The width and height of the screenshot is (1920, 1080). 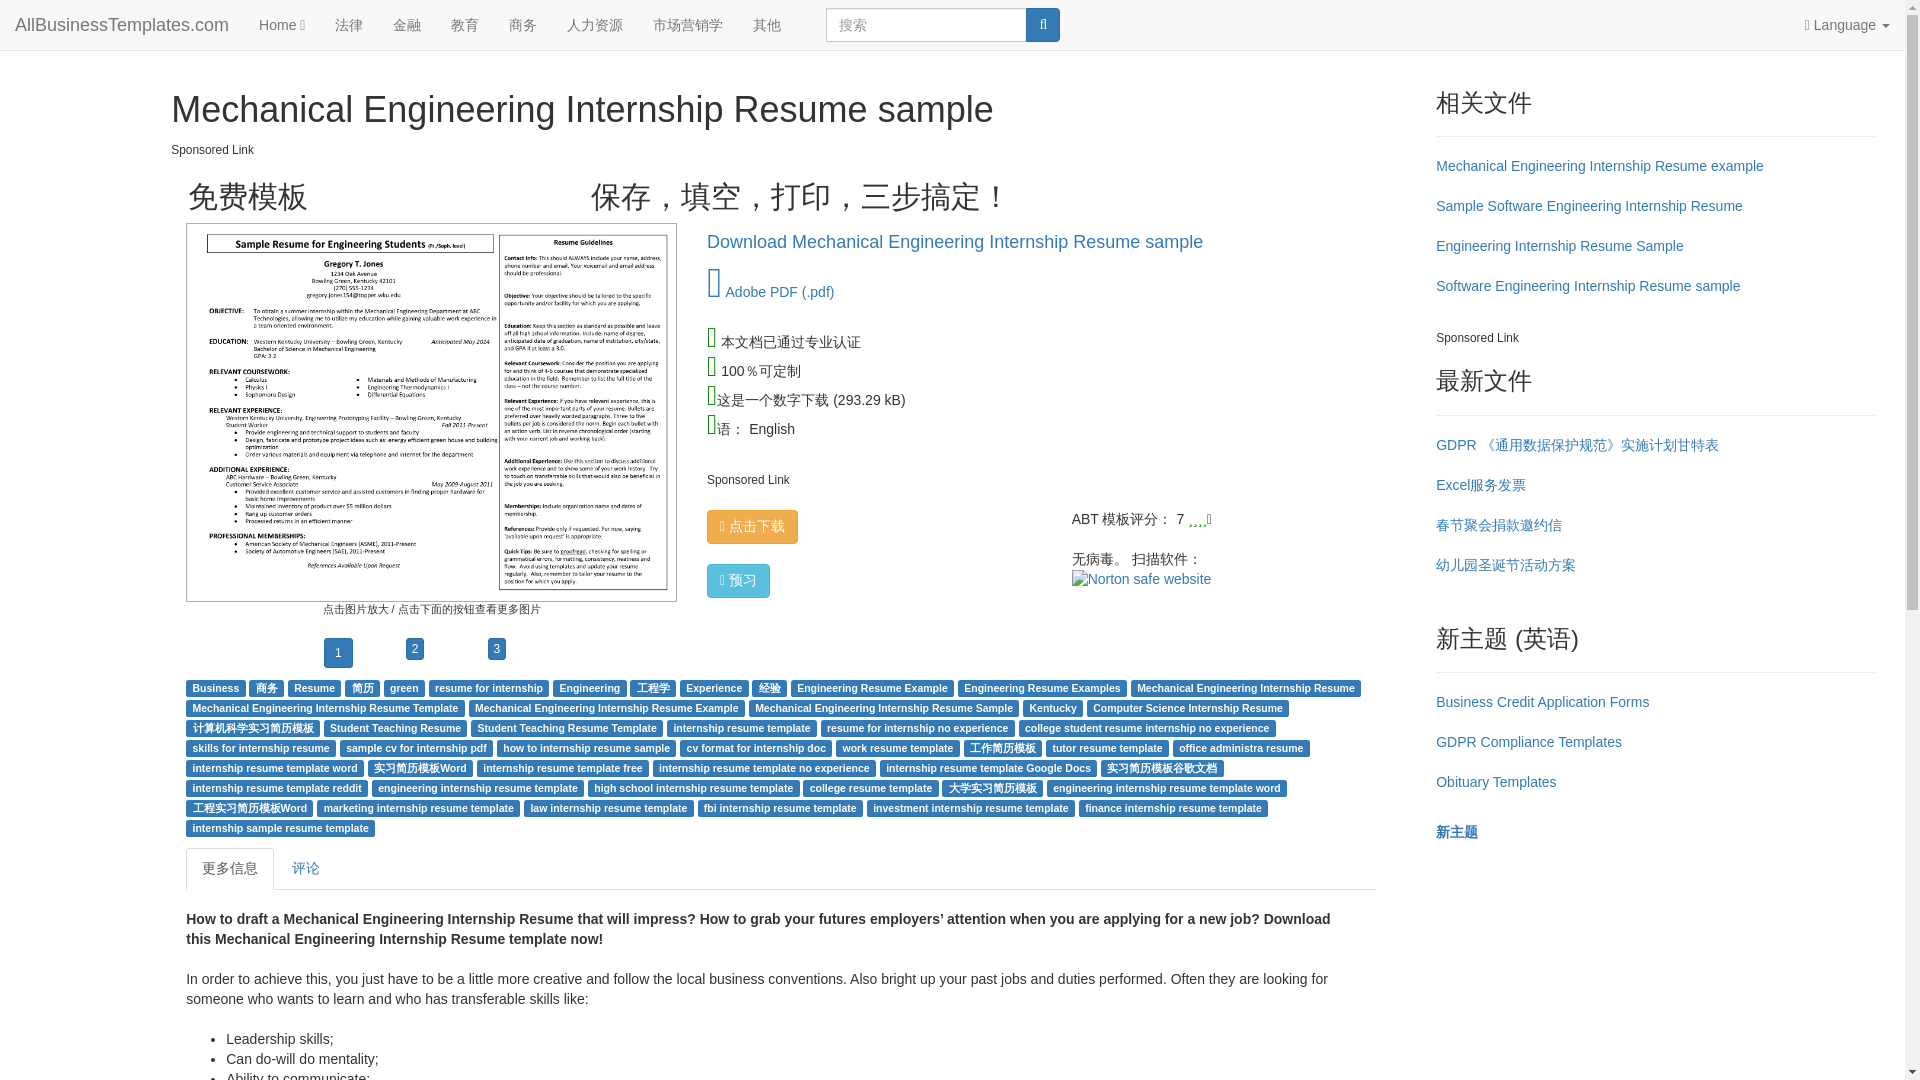 I want to click on green, so click(x=404, y=688).